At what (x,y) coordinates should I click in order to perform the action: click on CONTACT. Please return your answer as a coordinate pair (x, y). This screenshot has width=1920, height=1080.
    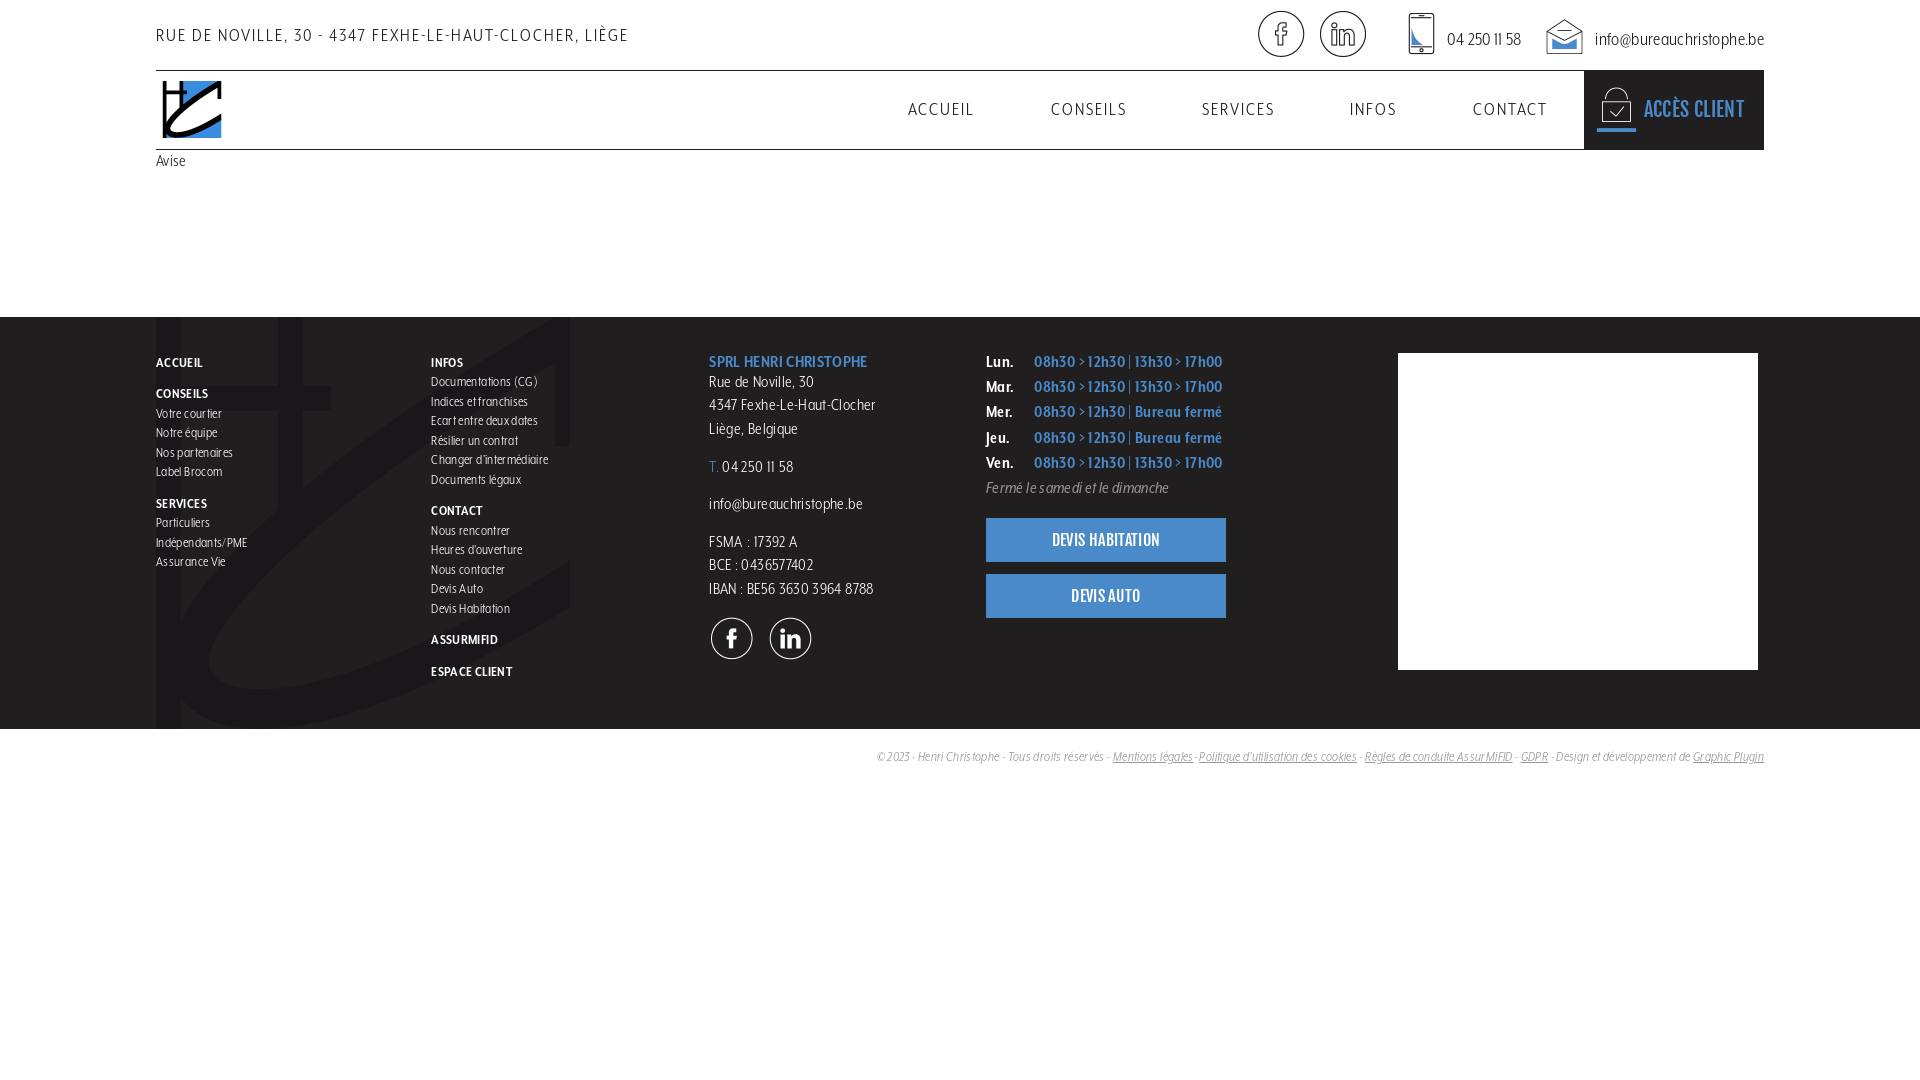
    Looking at the image, I should click on (1510, 109).